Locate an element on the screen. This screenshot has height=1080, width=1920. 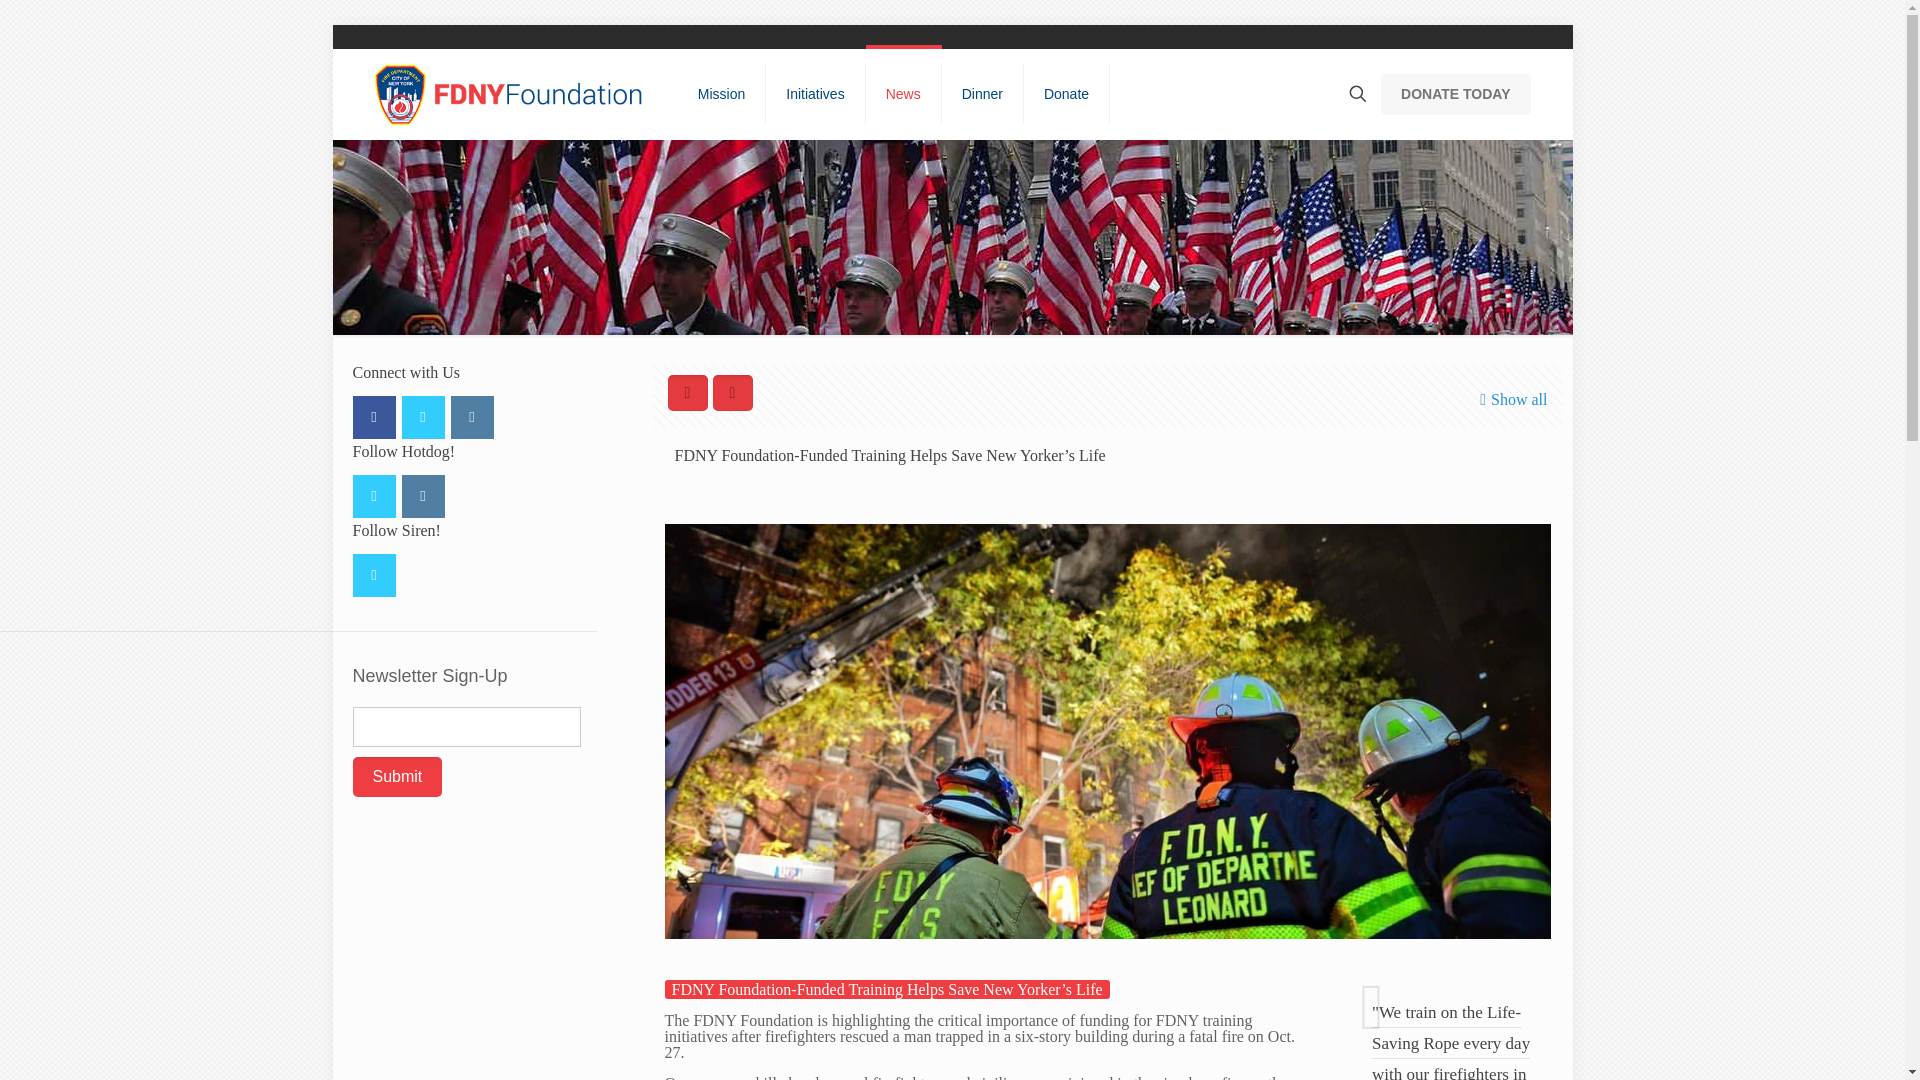
Donate is located at coordinates (1066, 94).